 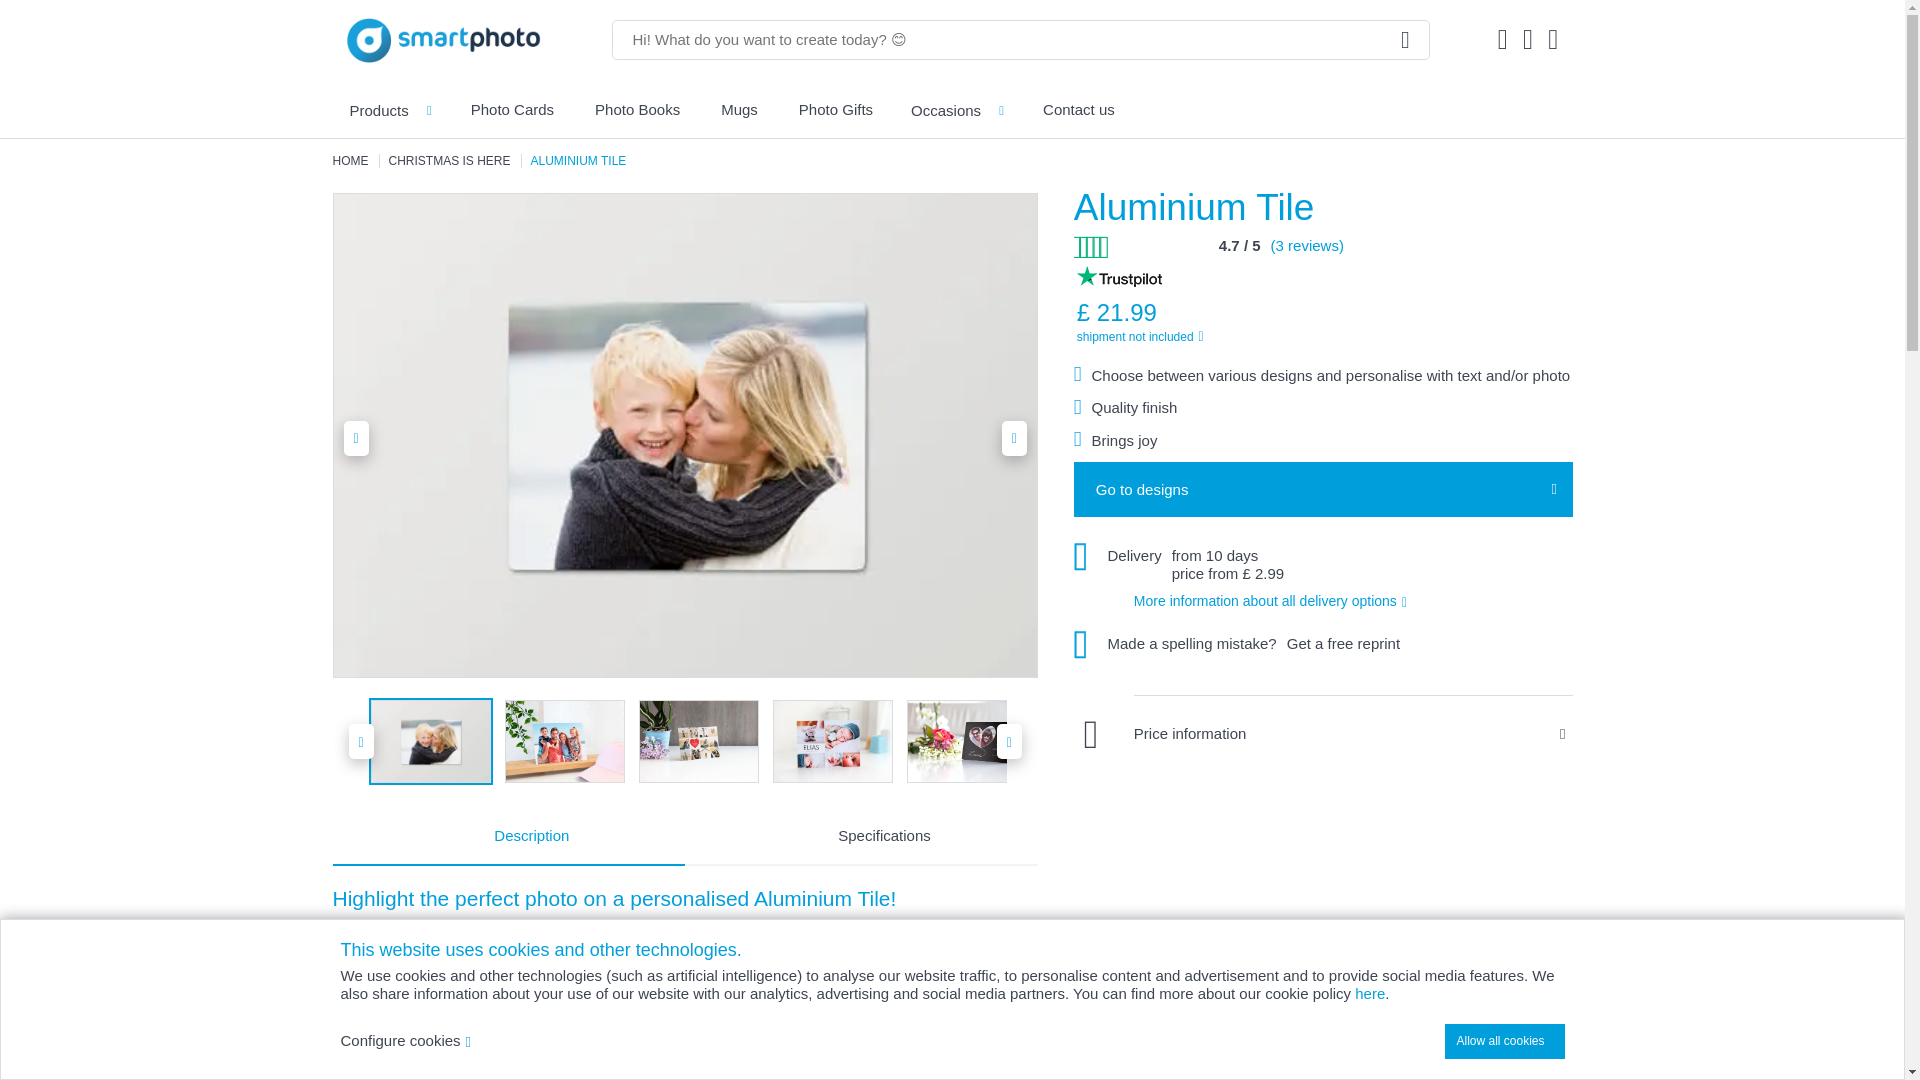 What do you see at coordinates (1280, 601) in the screenshot?
I see `More information about all delivery options` at bounding box center [1280, 601].